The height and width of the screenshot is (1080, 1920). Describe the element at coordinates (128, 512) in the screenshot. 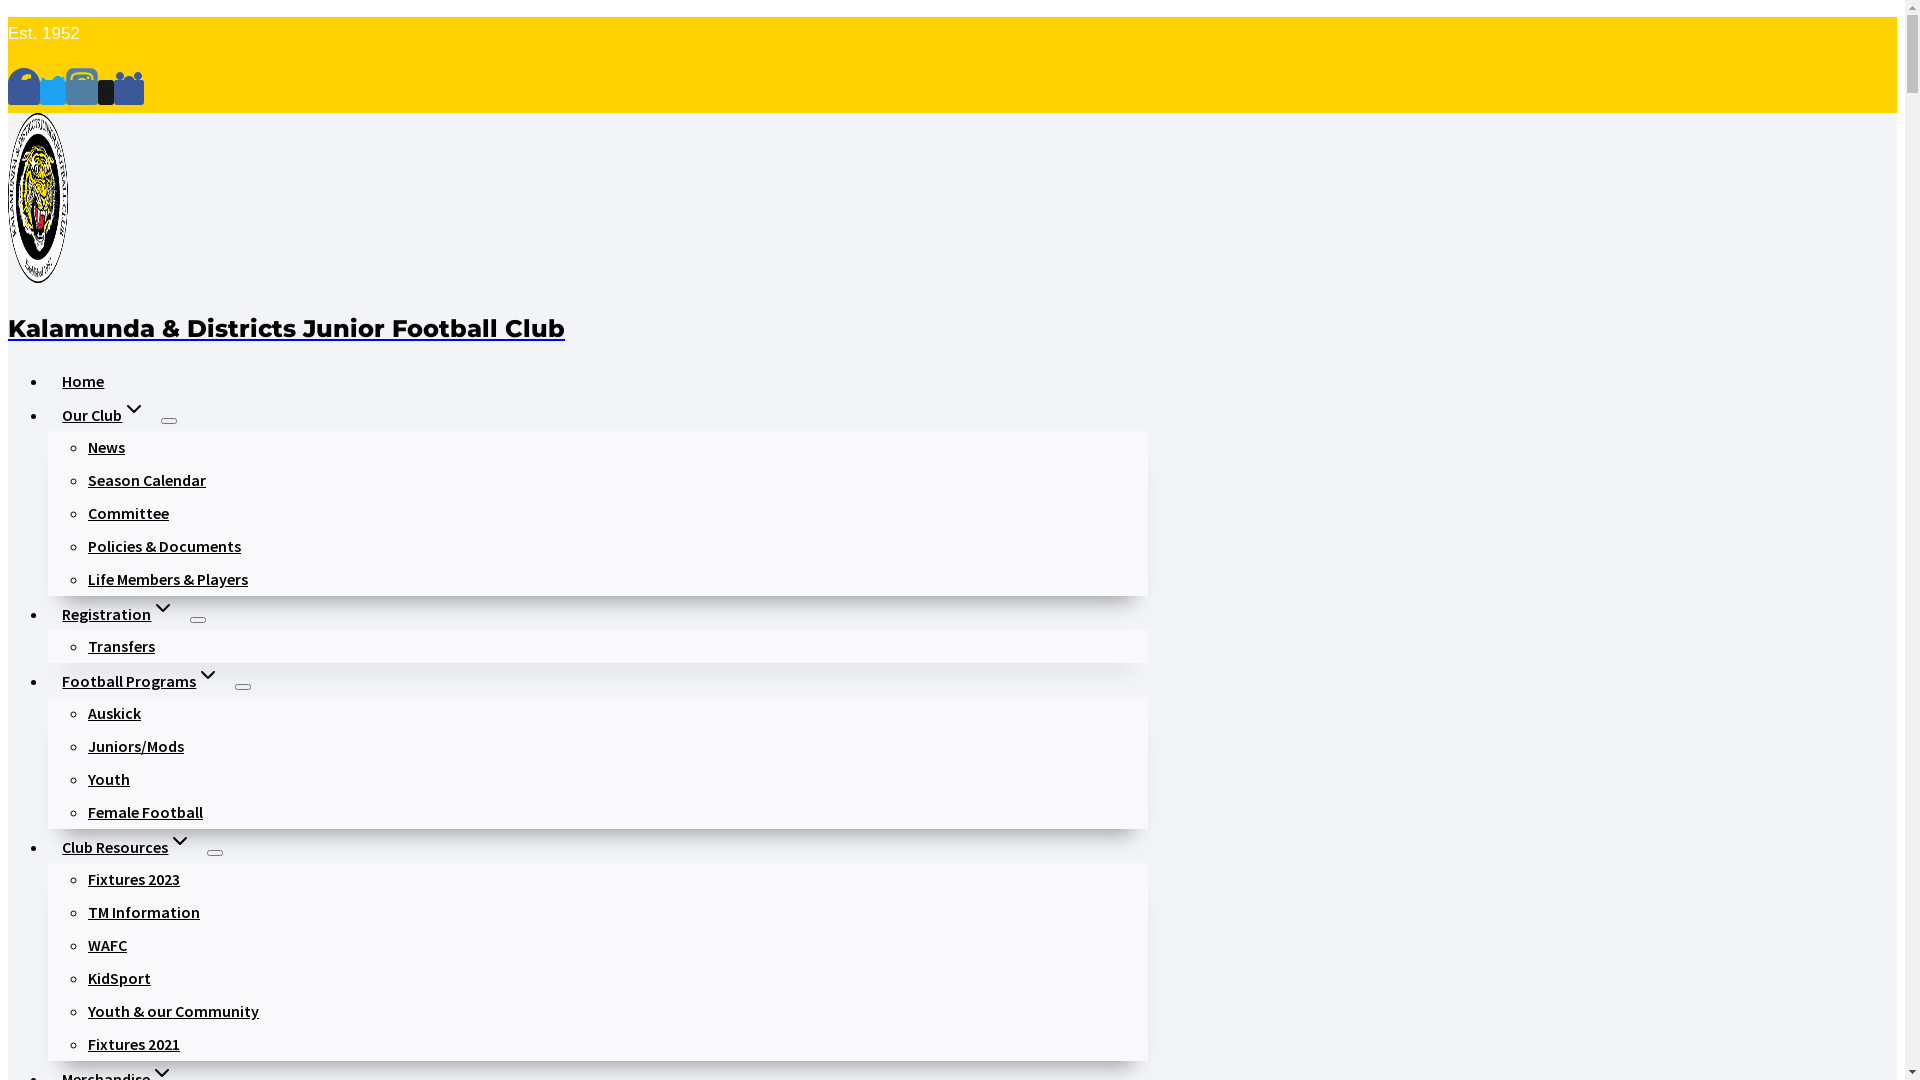

I see `Committee` at that location.